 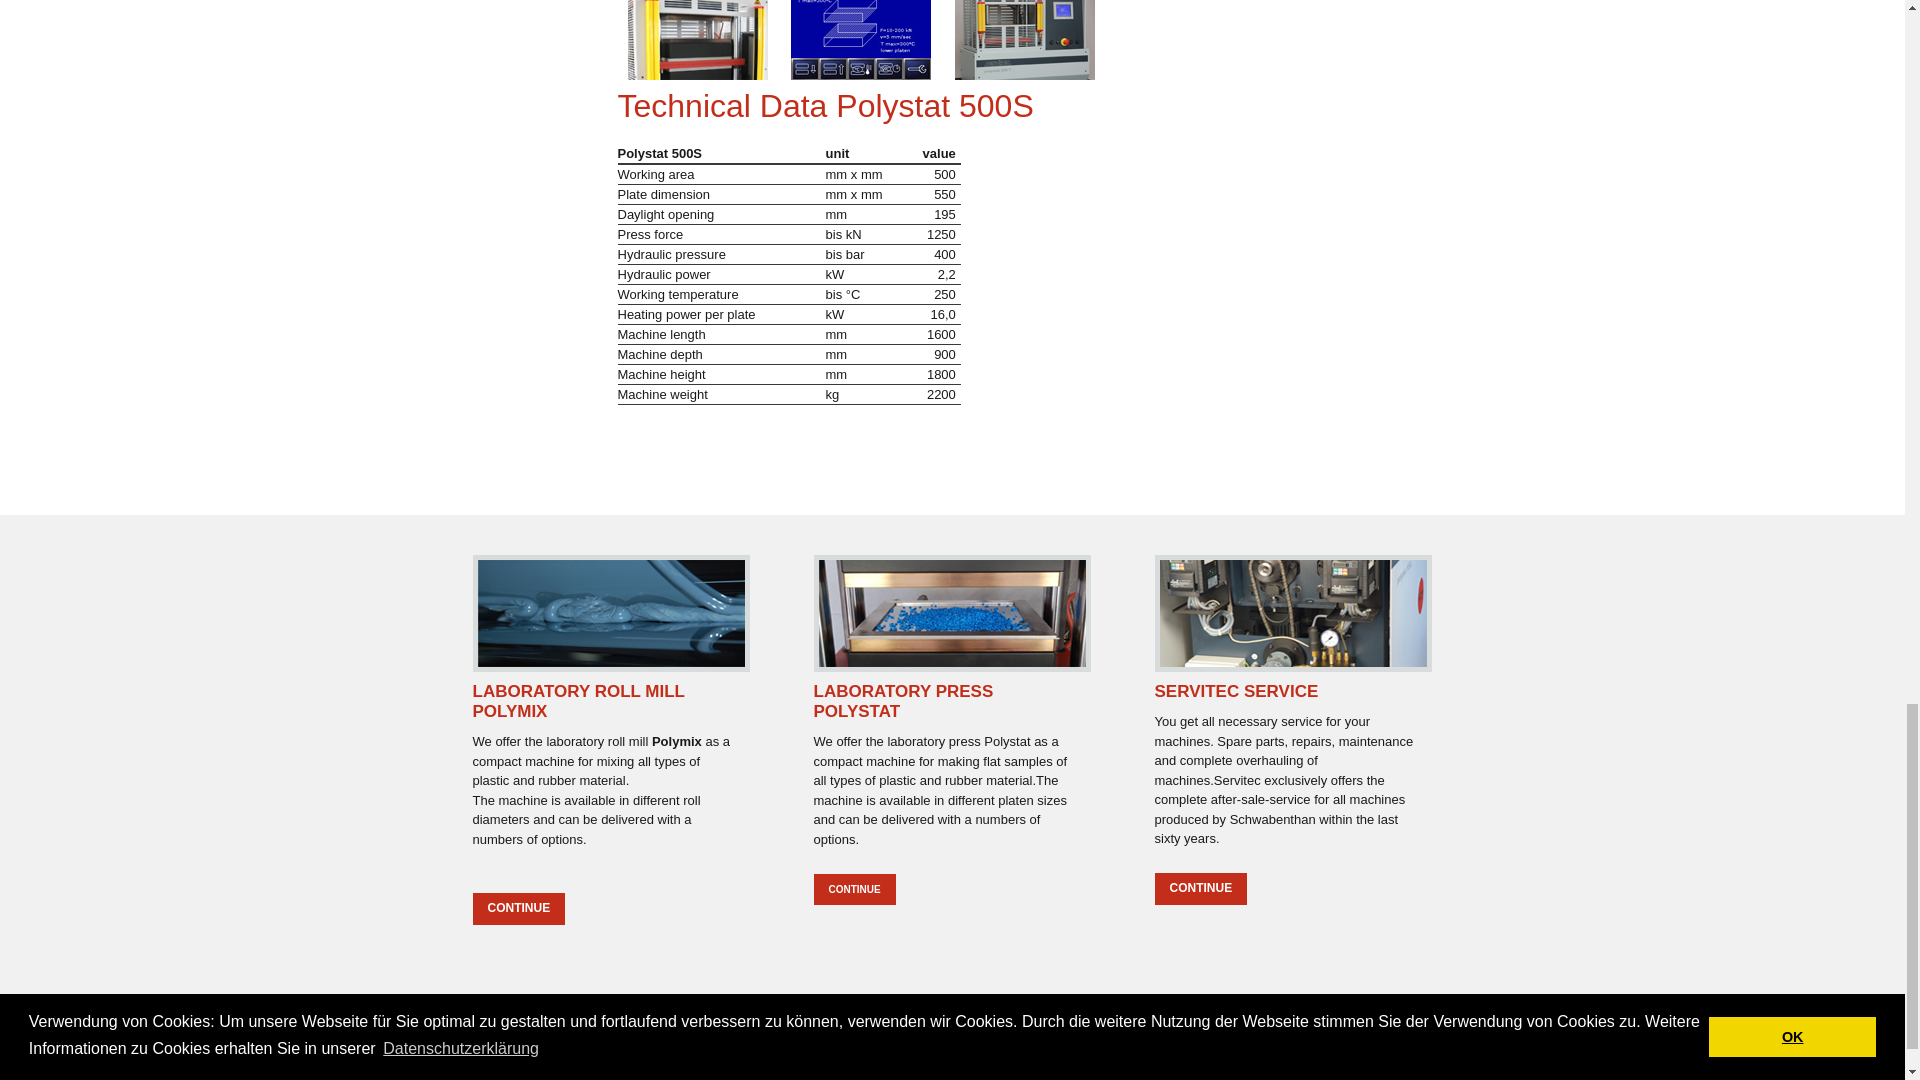 What do you see at coordinates (1200, 888) in the screenshot?
I see `CONTINUE` at bounding box center [1200, 888].